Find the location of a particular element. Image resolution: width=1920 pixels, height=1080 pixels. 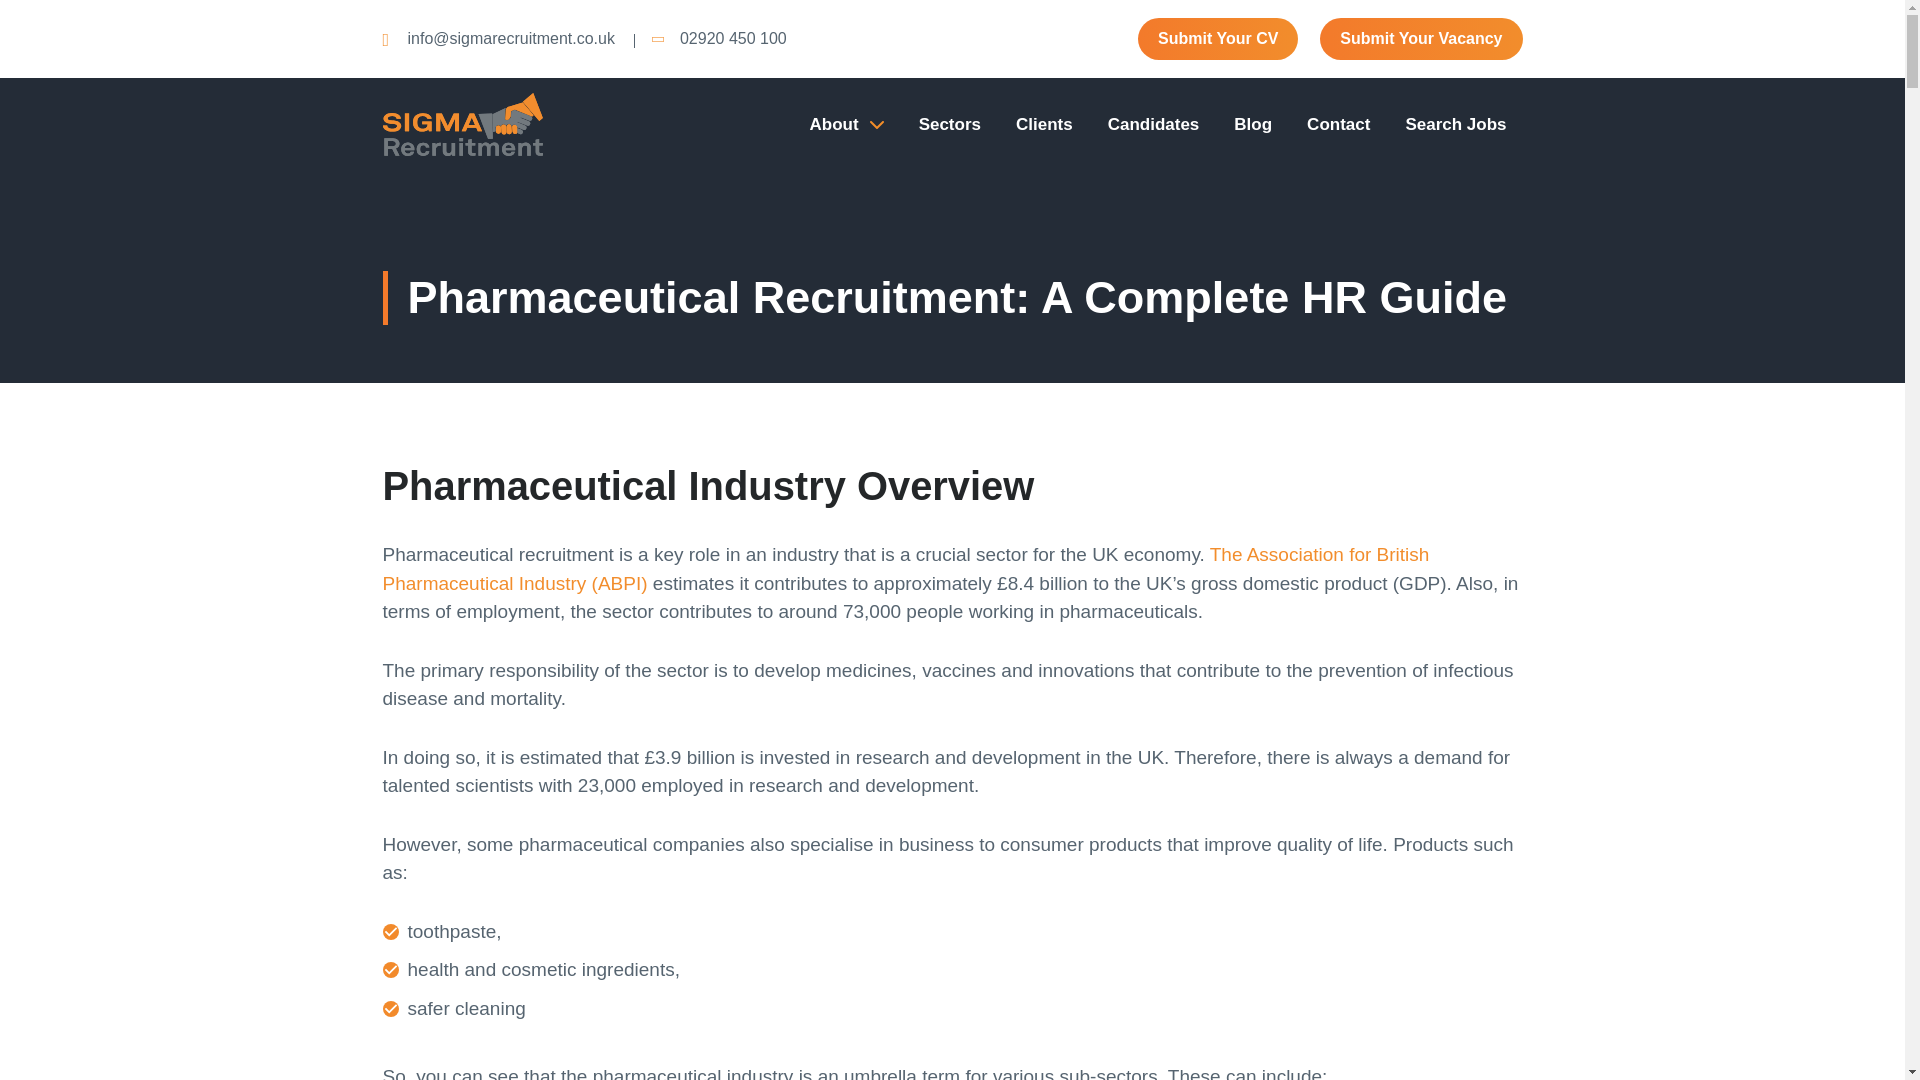

About is located at coordinates (846, 125).